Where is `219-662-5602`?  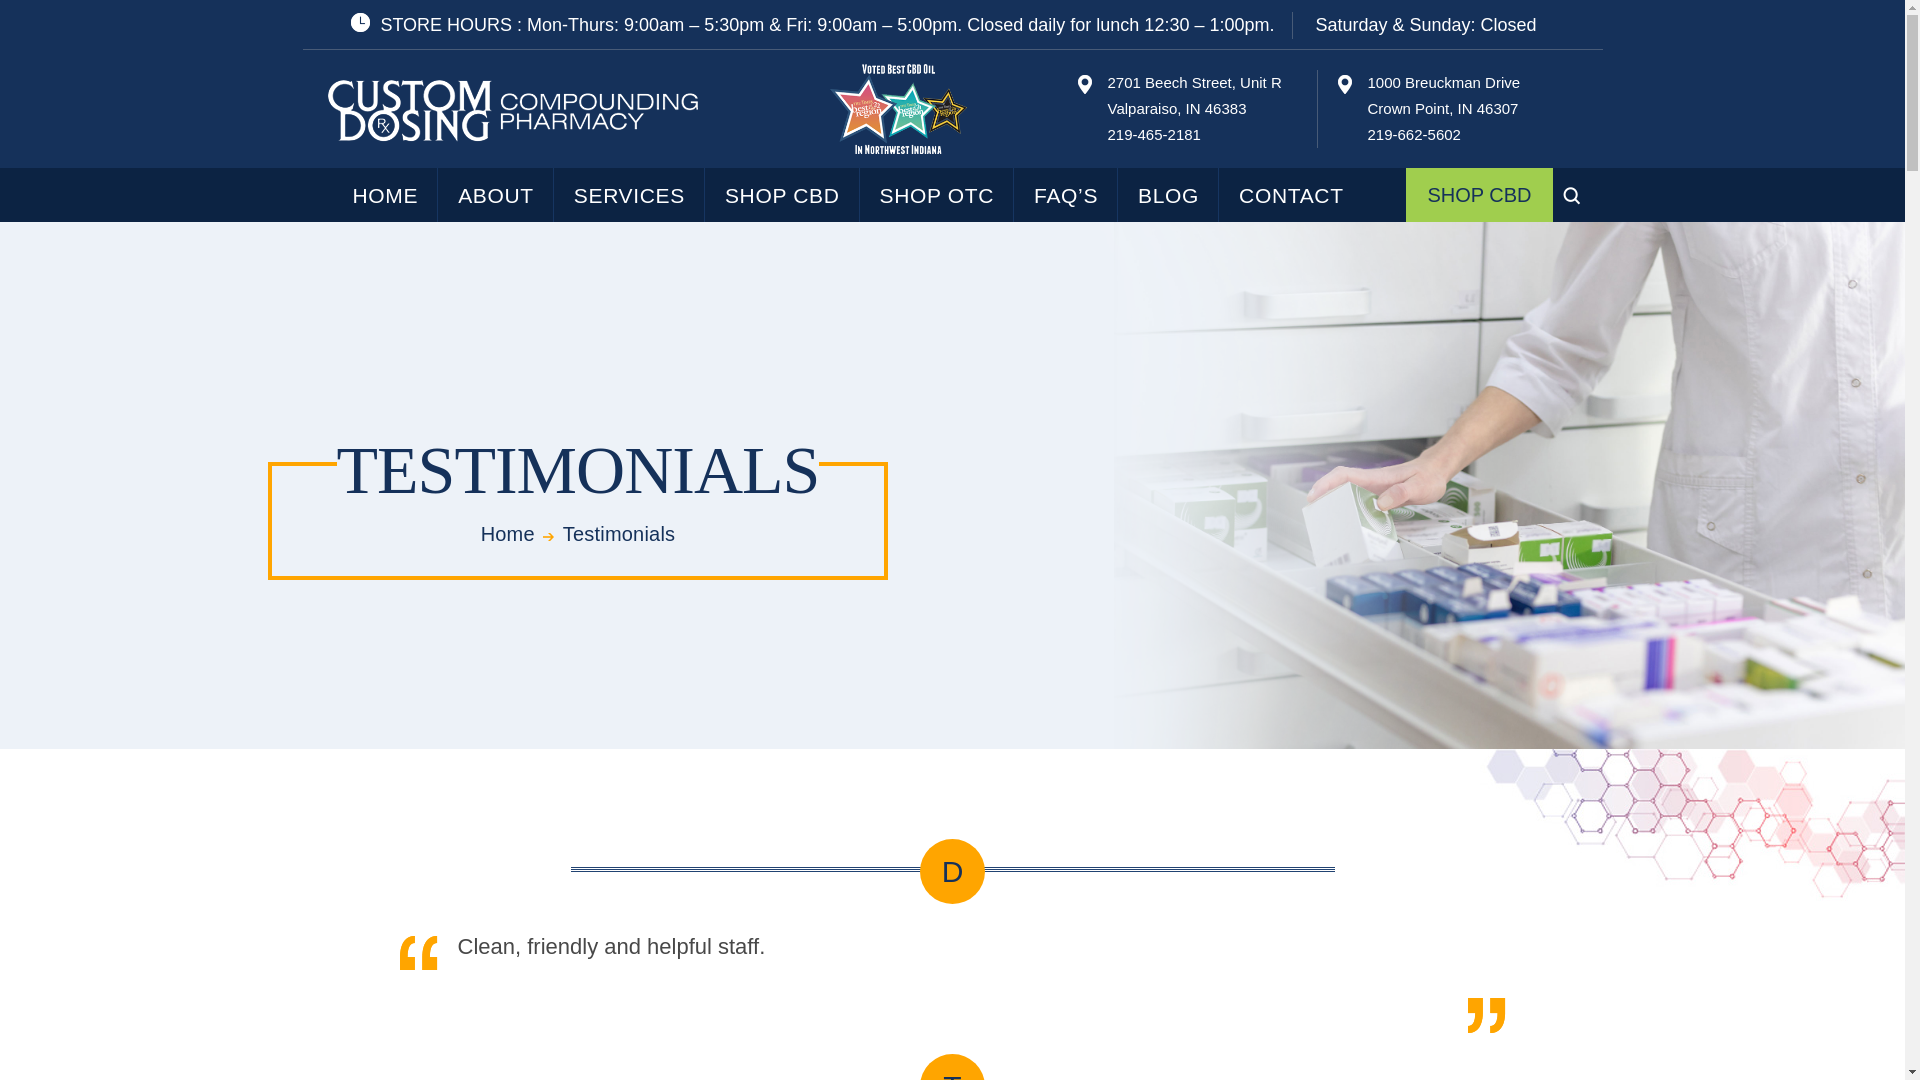
219-662-5602 is located at coordinates (938, 195).